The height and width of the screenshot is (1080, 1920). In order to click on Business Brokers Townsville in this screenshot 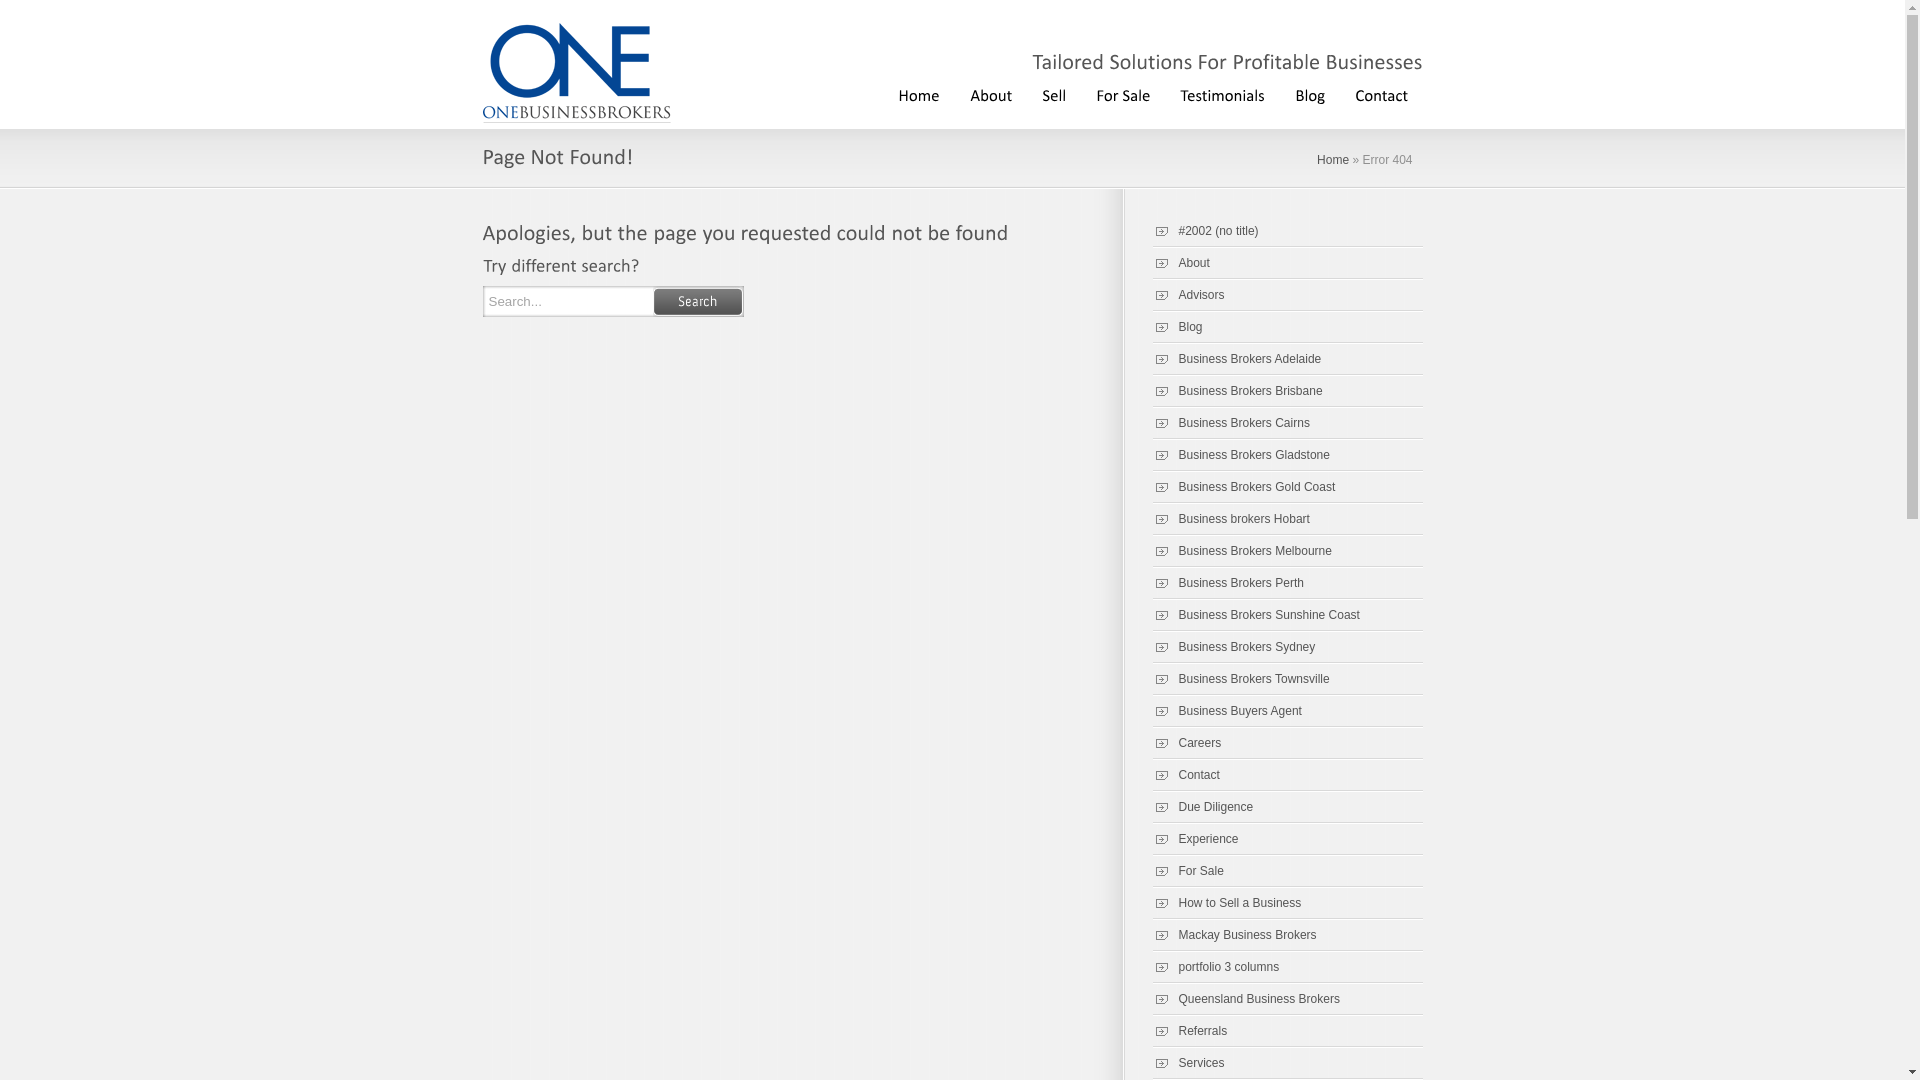, I will do `click(1240, 679)`.